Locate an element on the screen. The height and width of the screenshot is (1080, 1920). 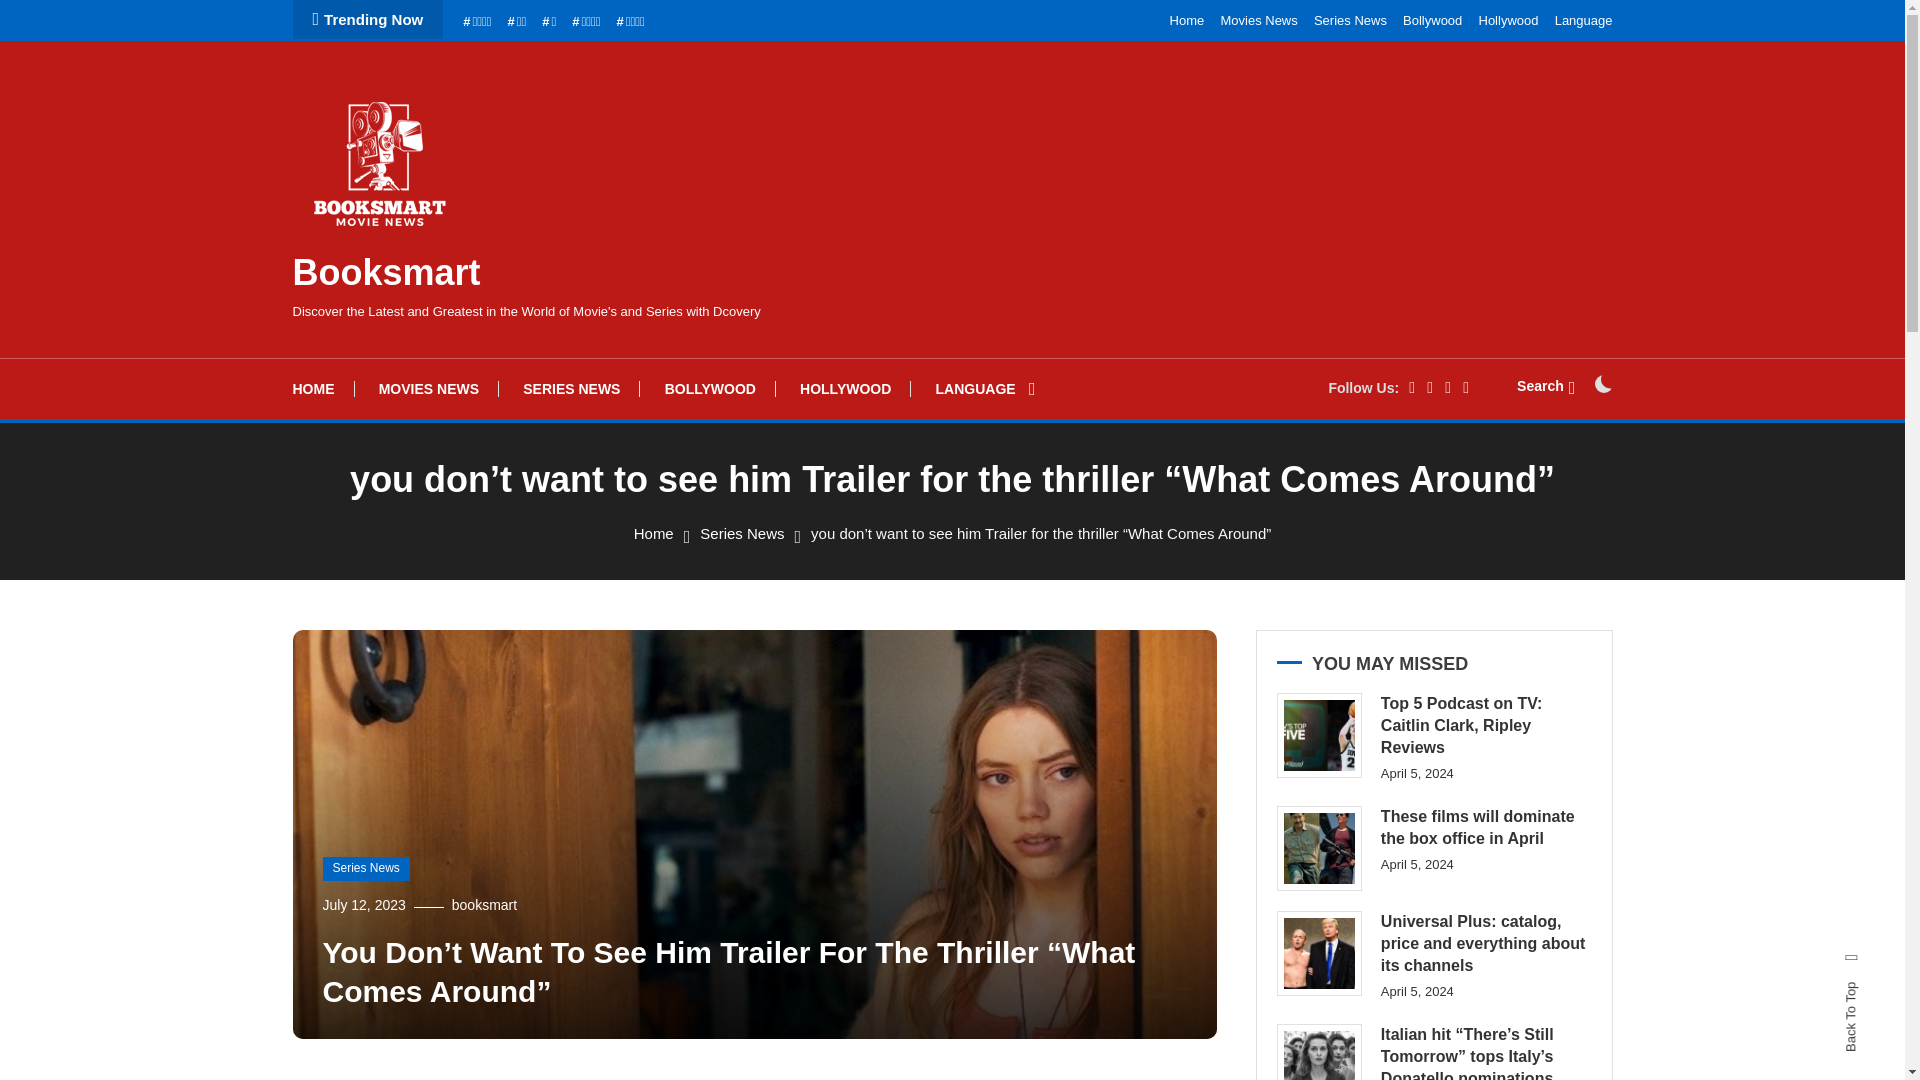
on is located at coordinates (1602, 384).